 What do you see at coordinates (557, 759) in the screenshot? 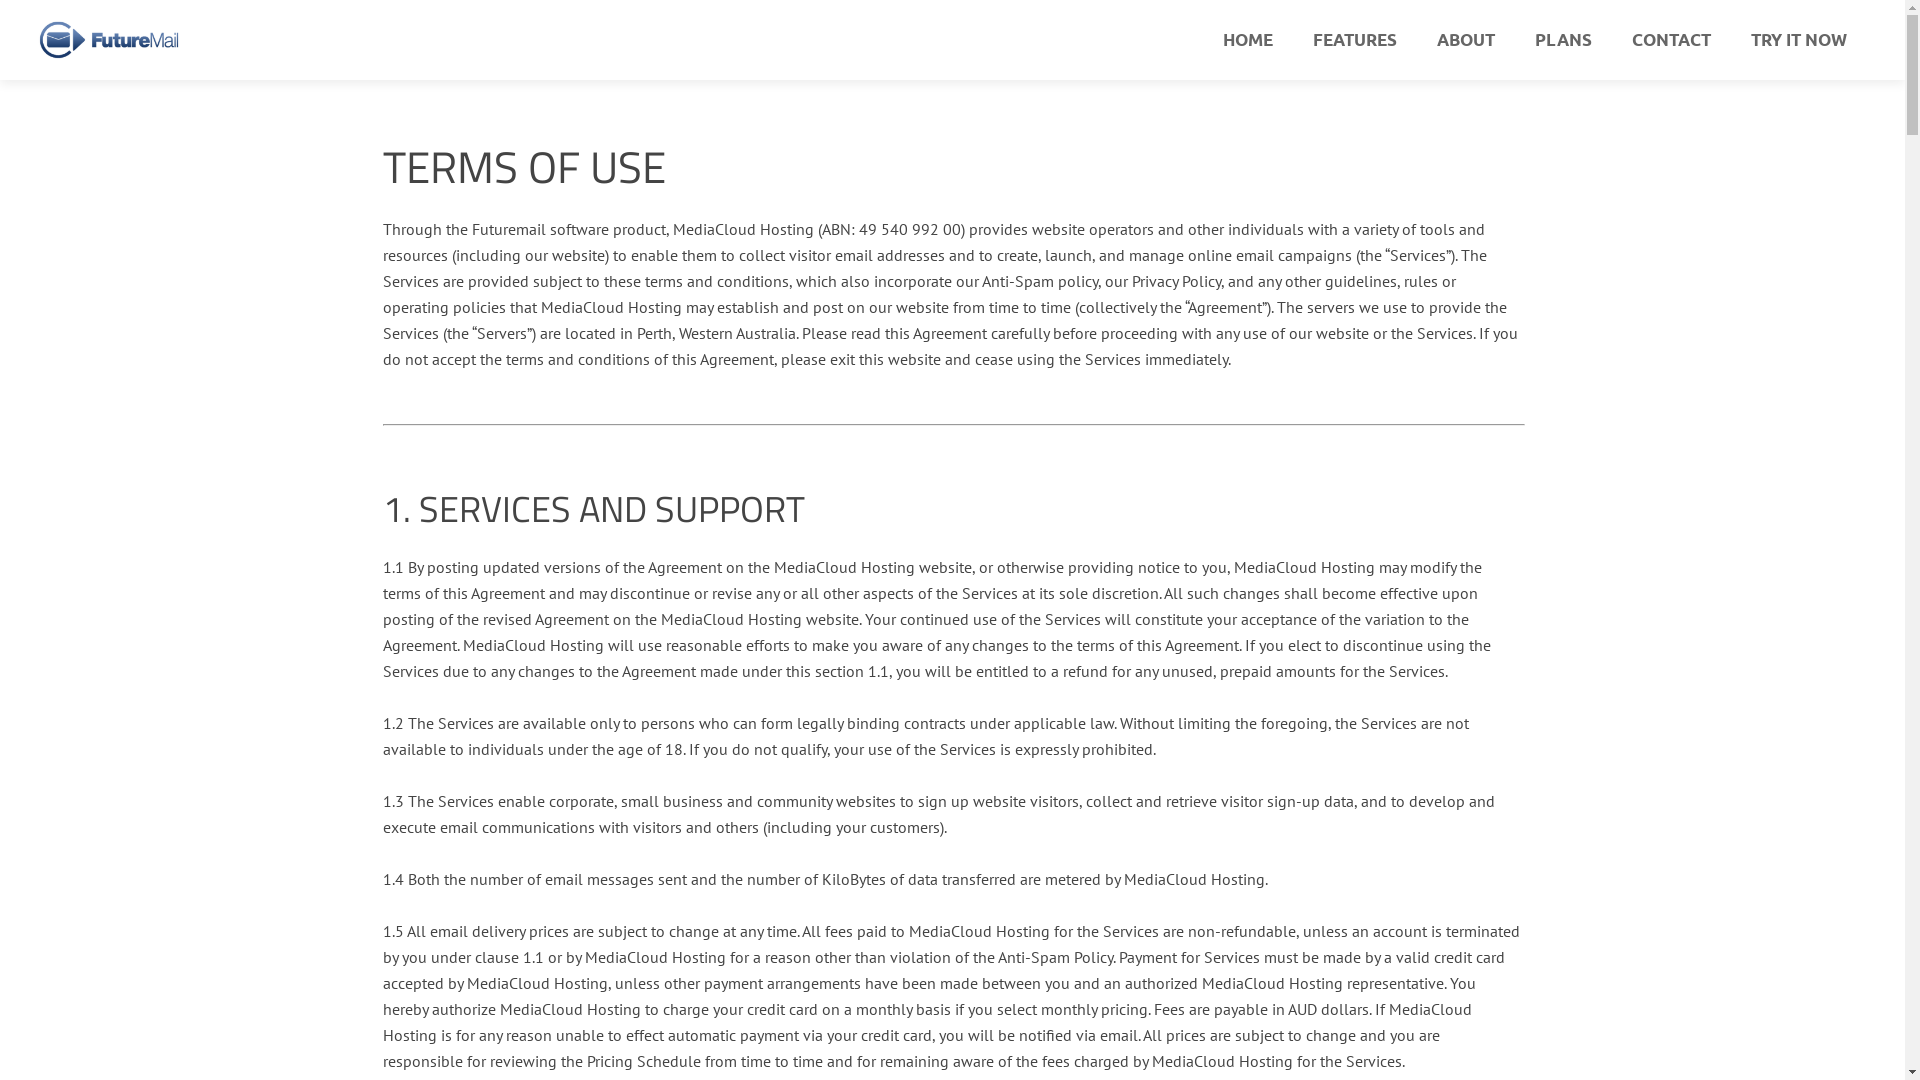
I see `MediaCloud Hosting` at bounding box center [557, 759].